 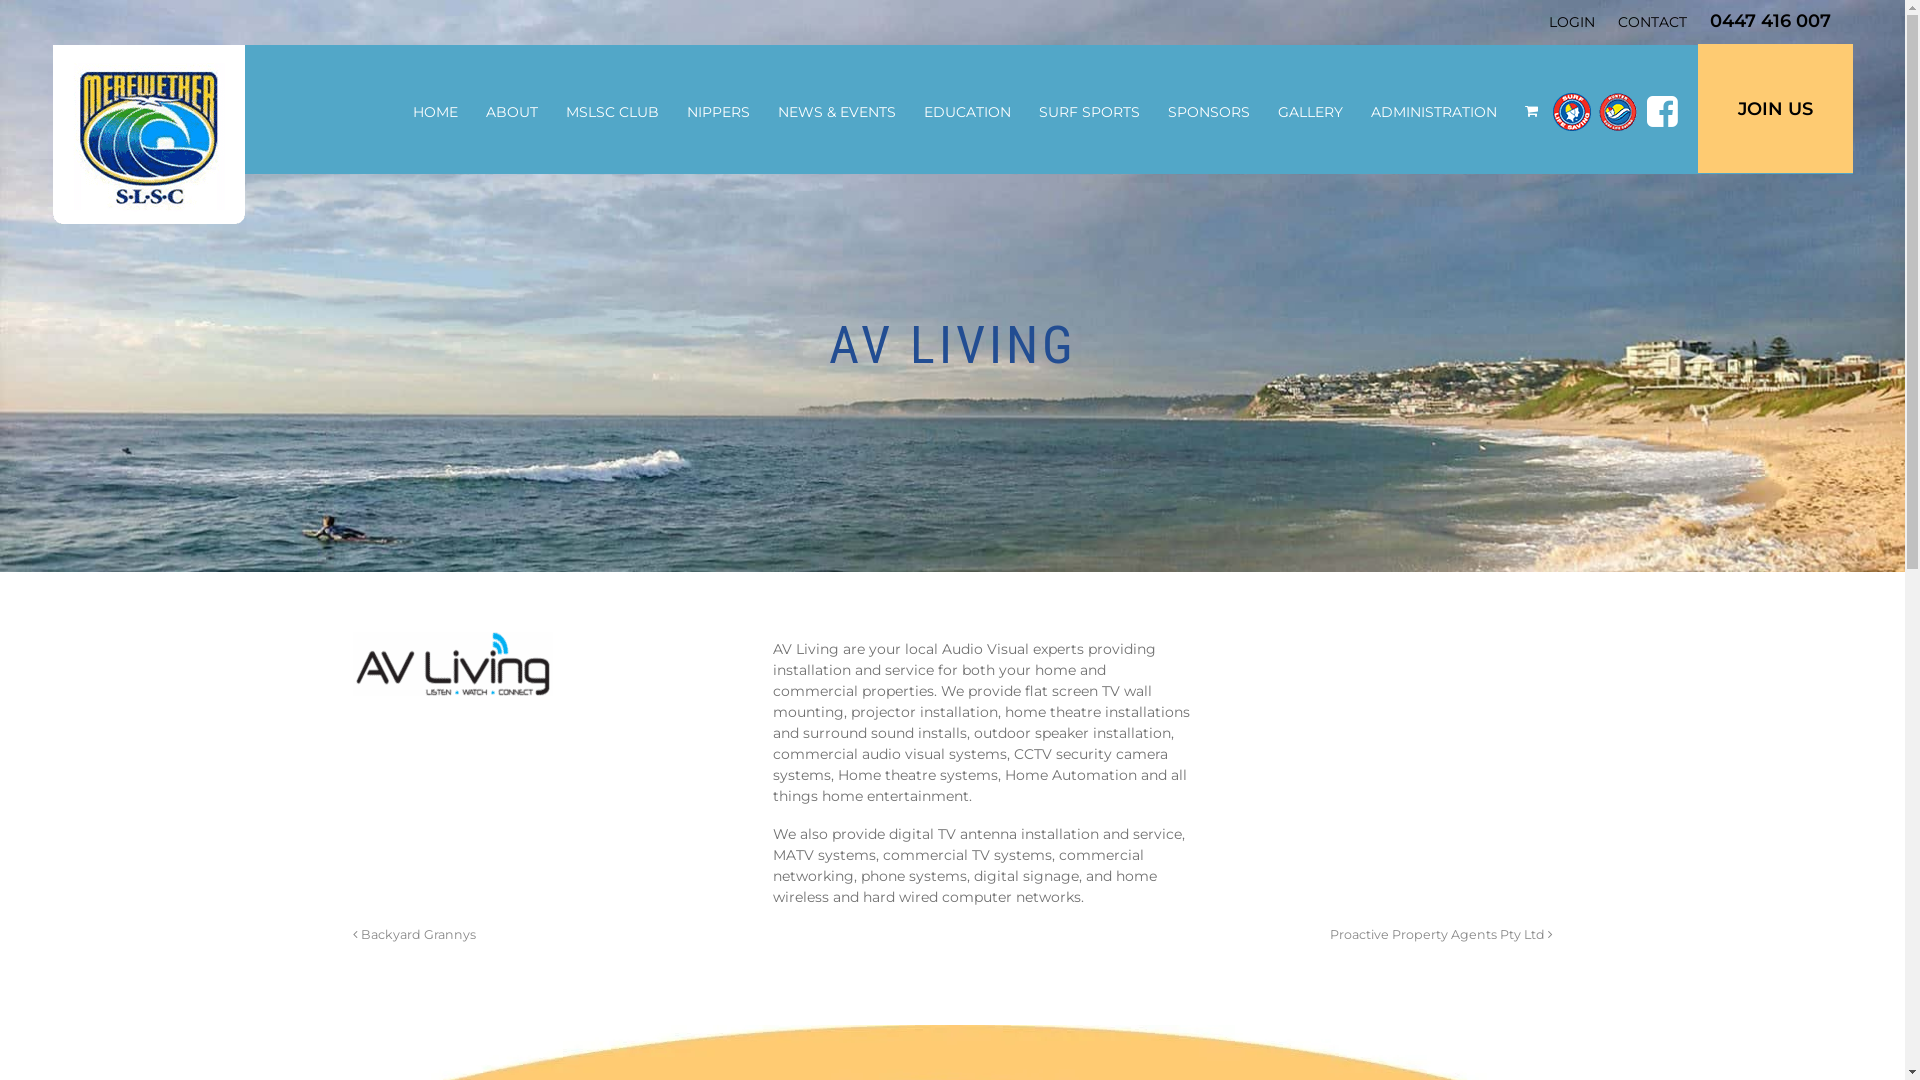 What do you see at coordinates (612, 112) in the screenshot?
I see `MSLSC CLUB` at bounding box center [612, 112].